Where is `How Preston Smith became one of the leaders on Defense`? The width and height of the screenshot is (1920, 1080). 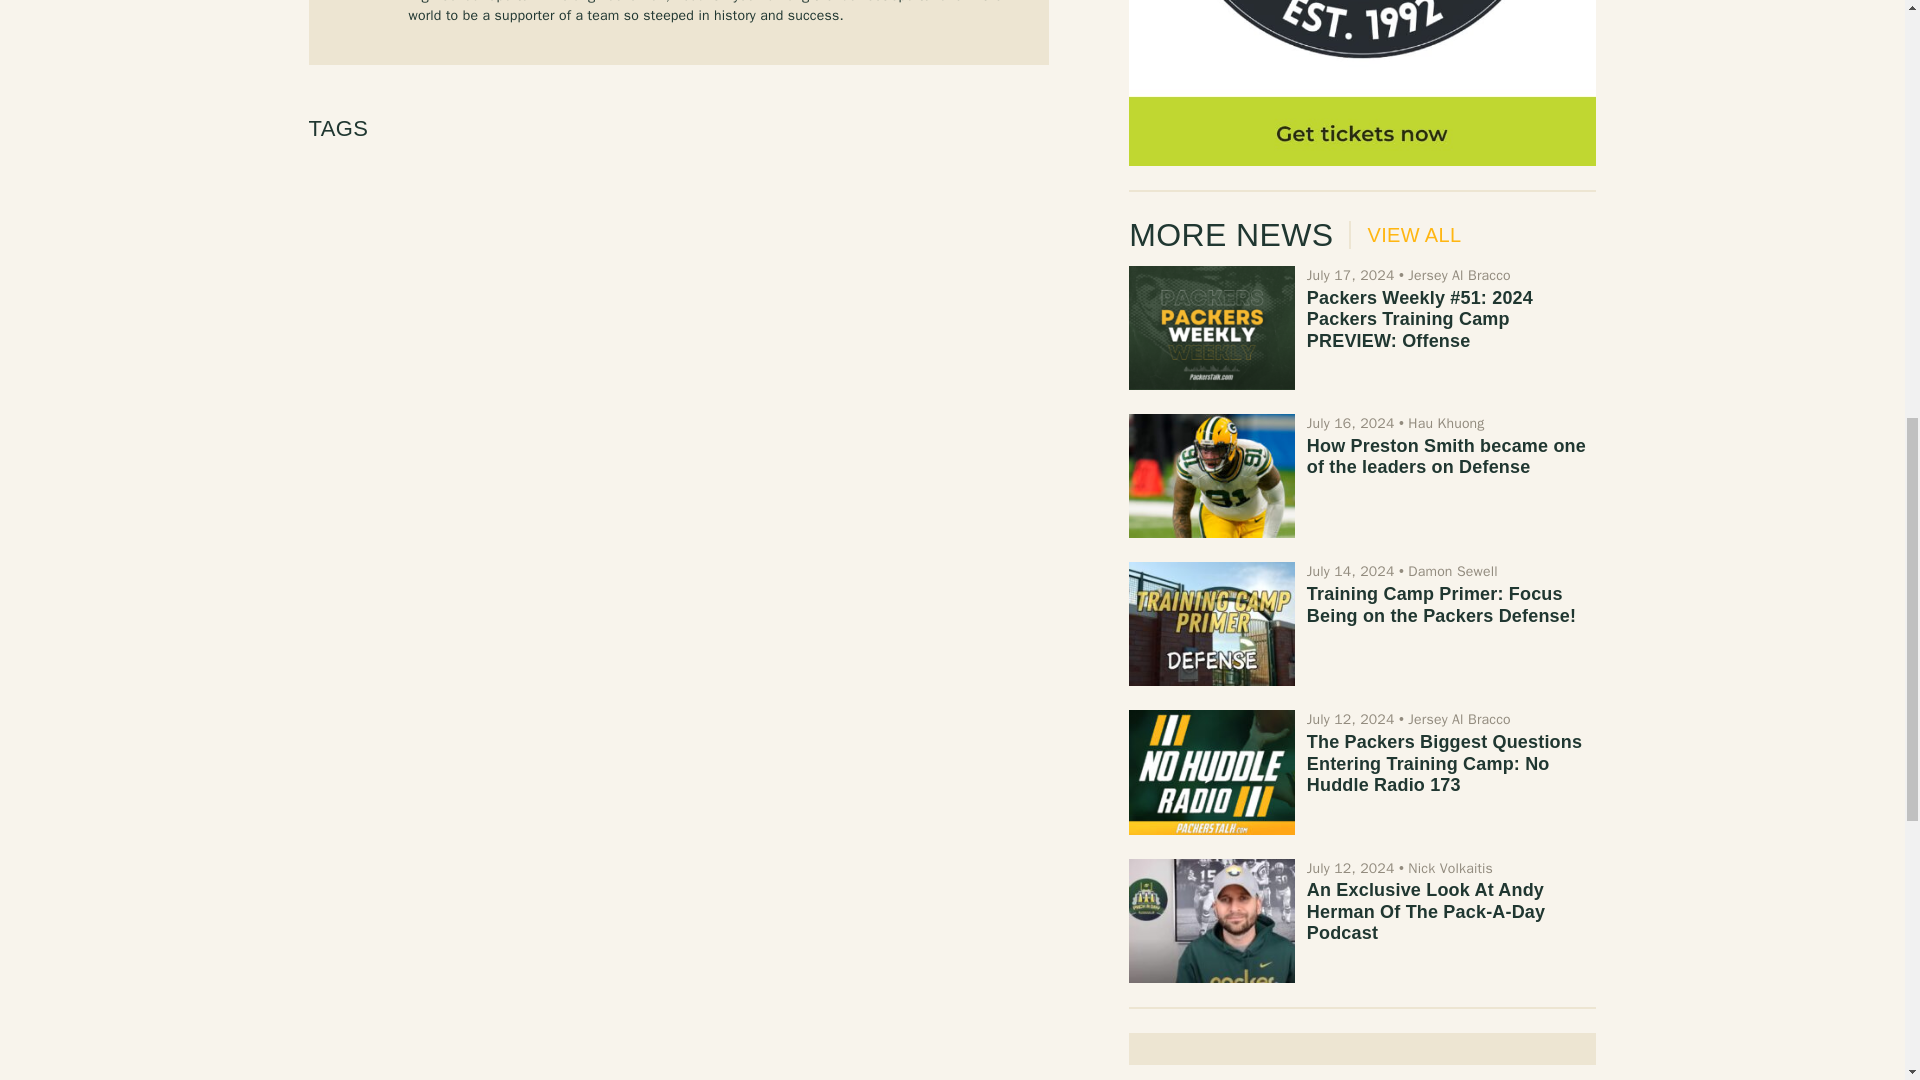
How Preston Smith became one of the leaders on Defense is located at coordinates (1446, 457).